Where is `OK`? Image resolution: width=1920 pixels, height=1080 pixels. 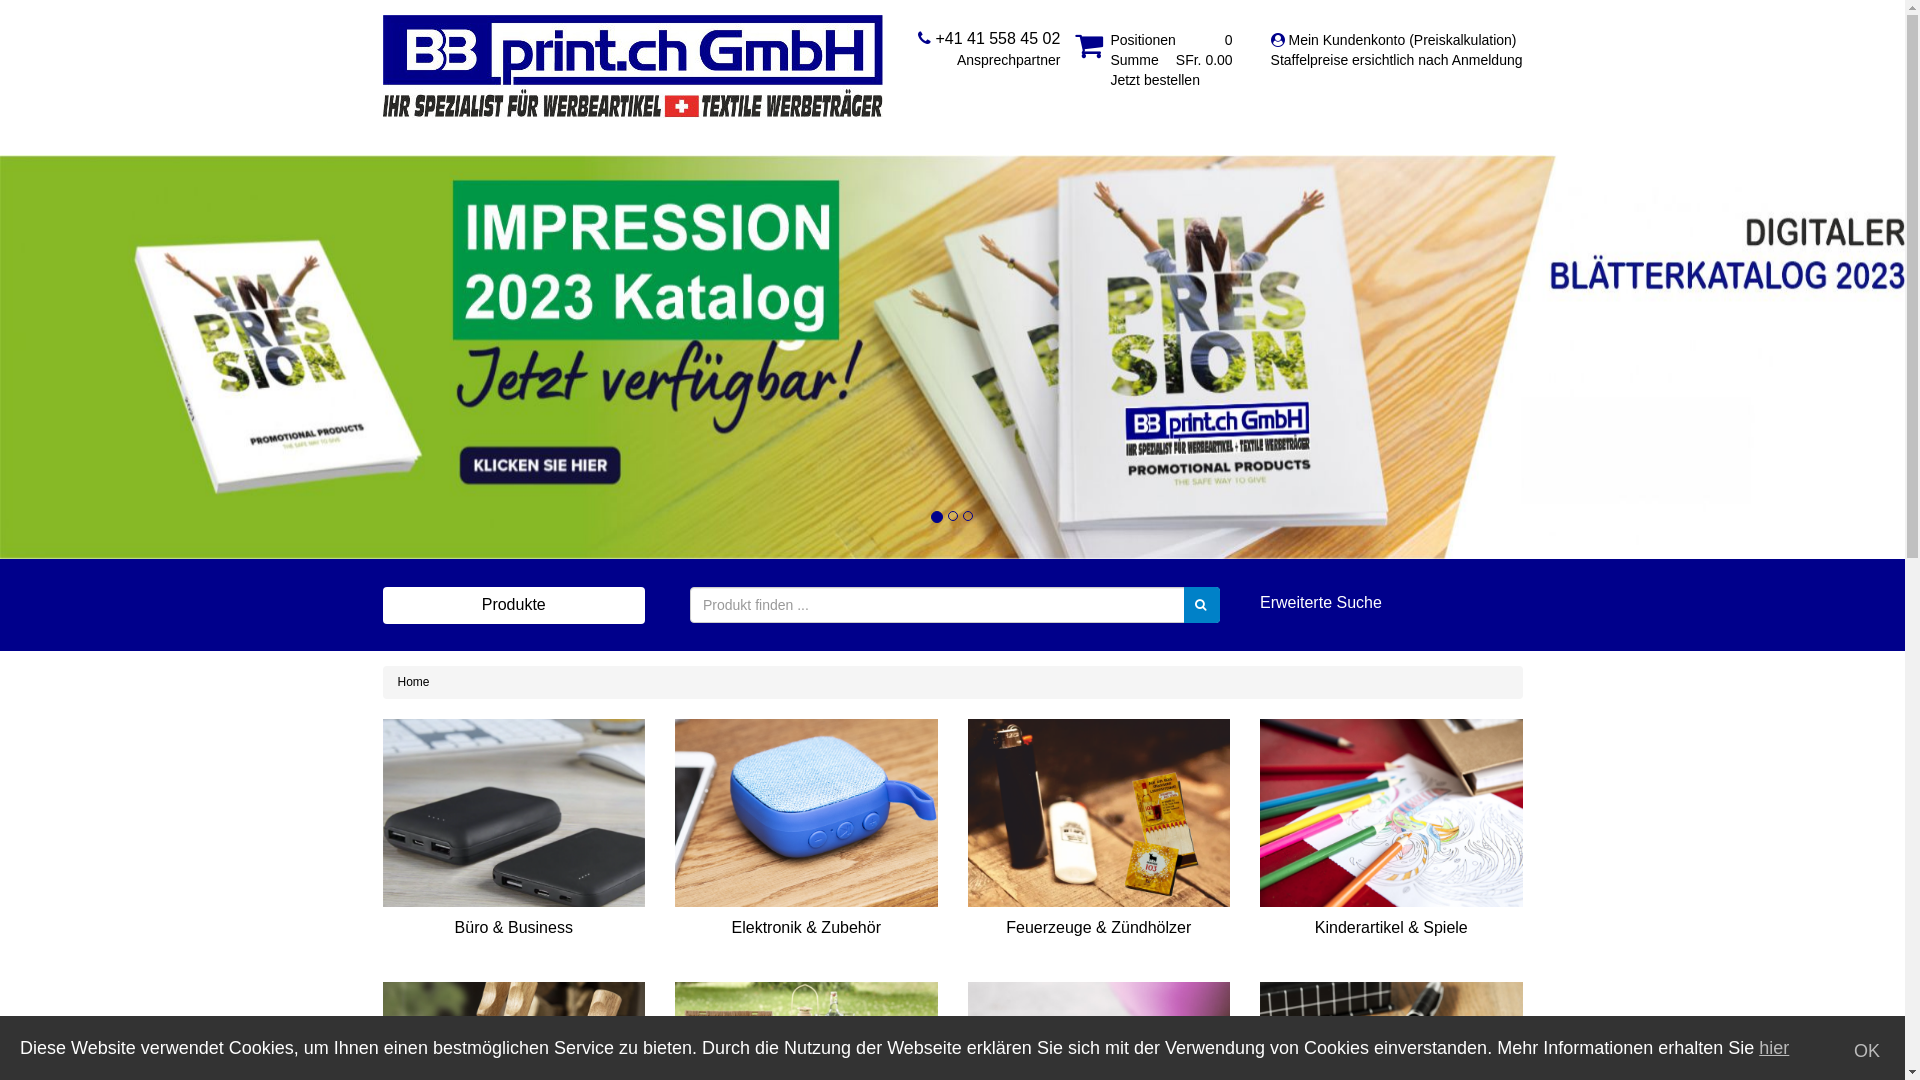
OK is located at coordinates (1867, 1051).